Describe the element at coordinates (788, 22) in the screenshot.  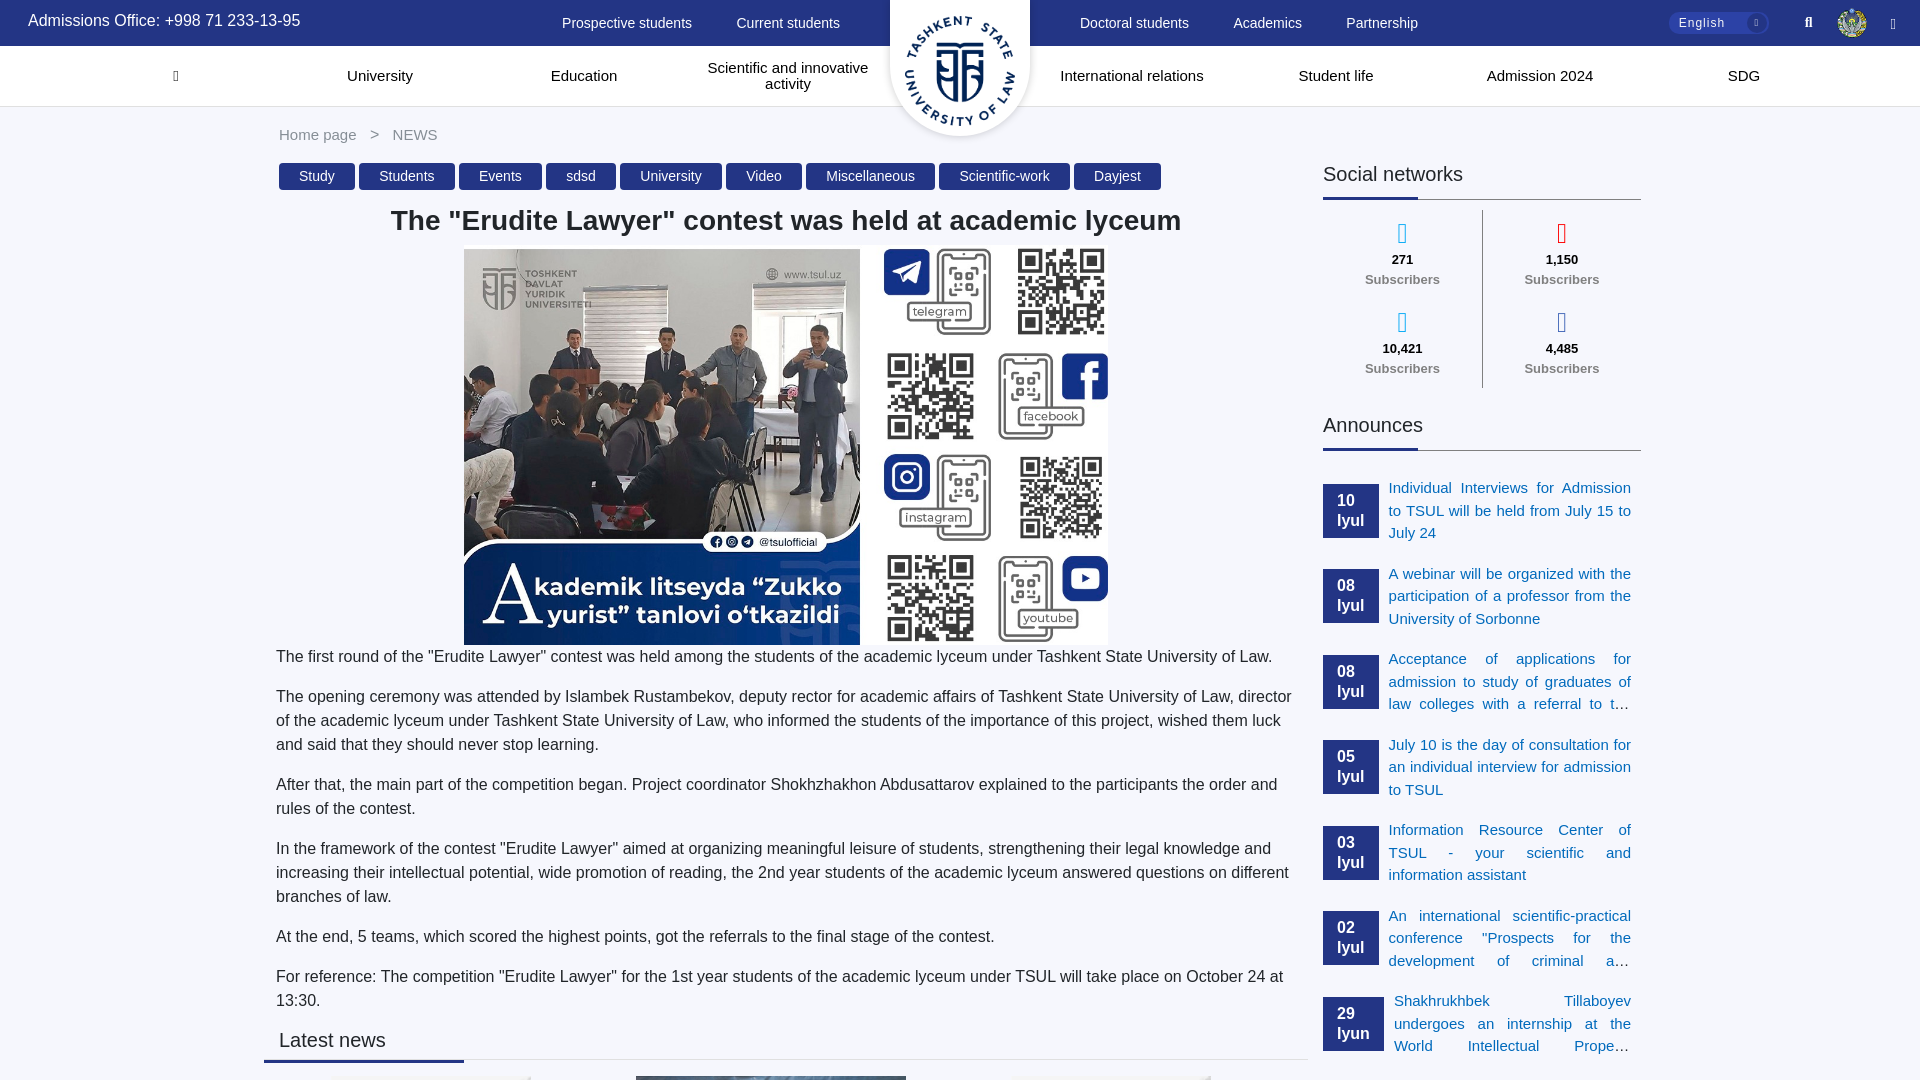
I see `Current students` at that location.